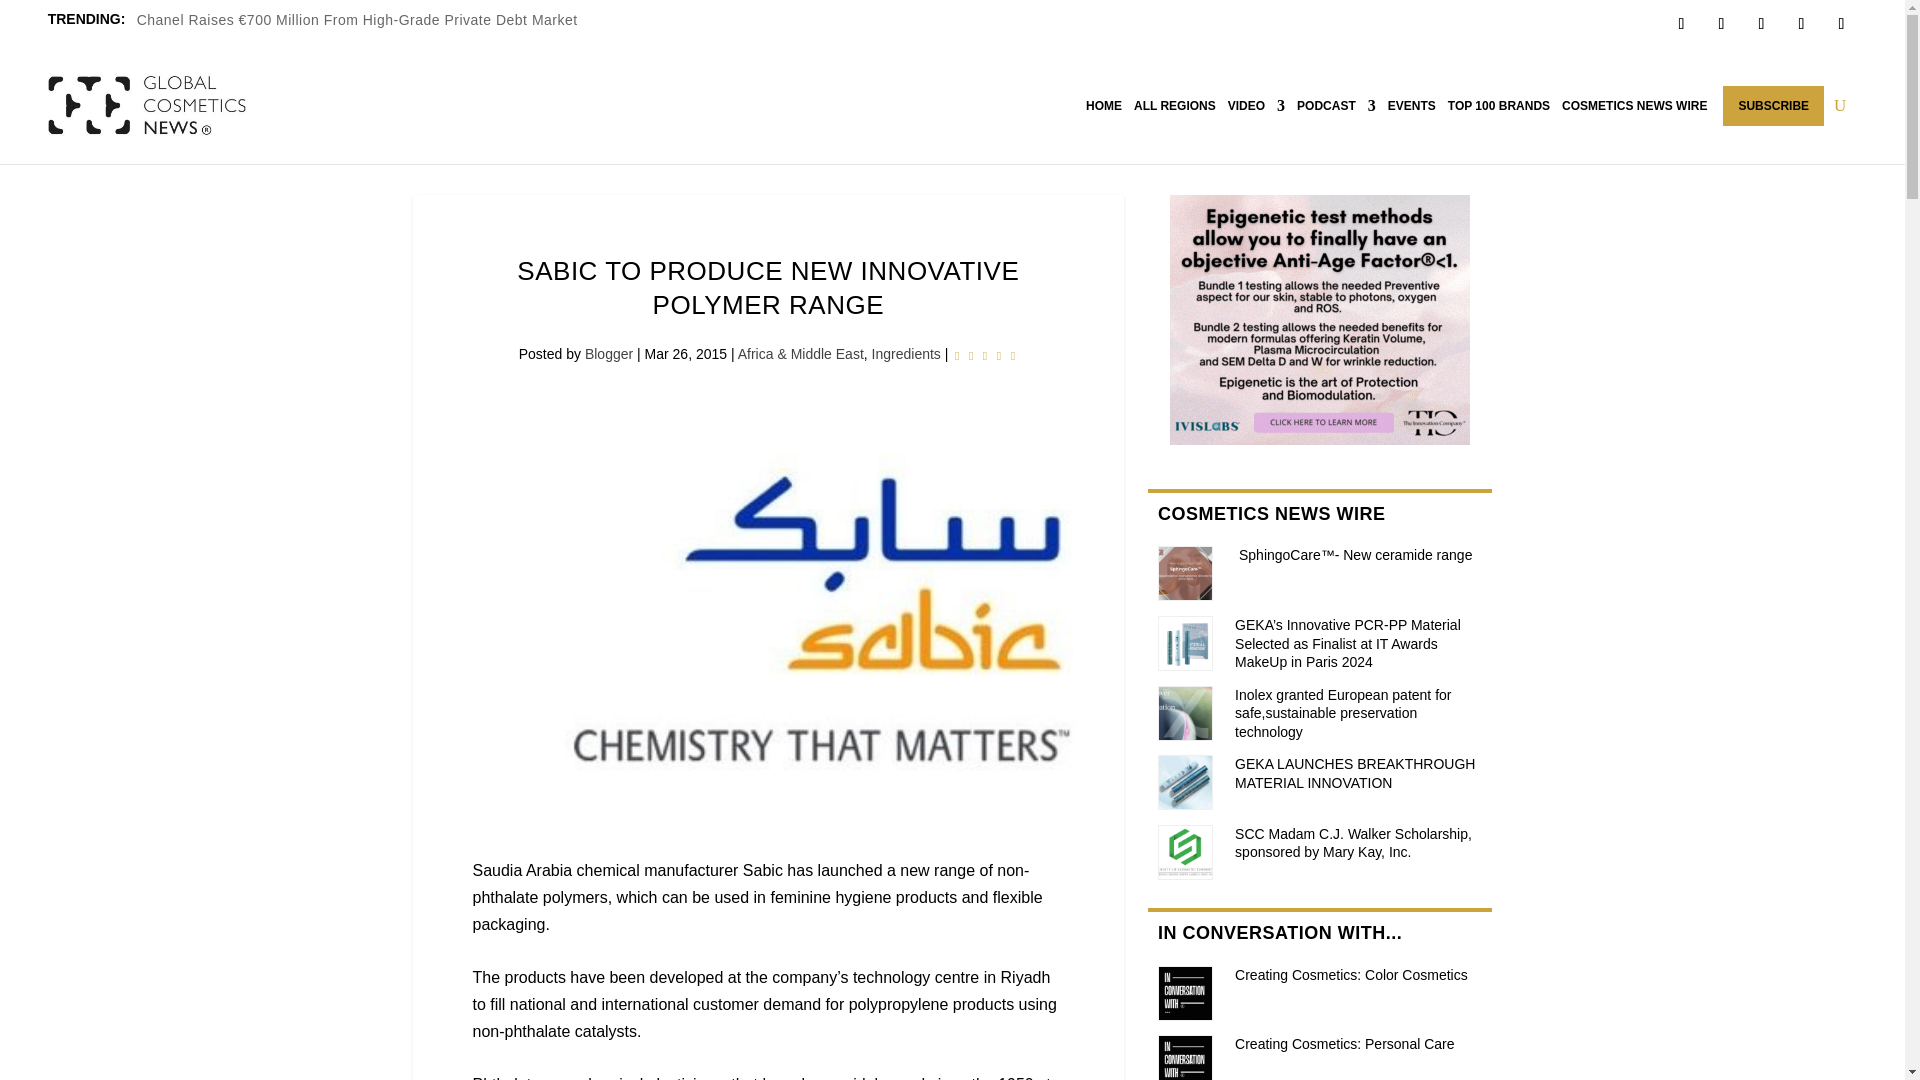  I want to click on Rating: 0.00, so click(984, 356).